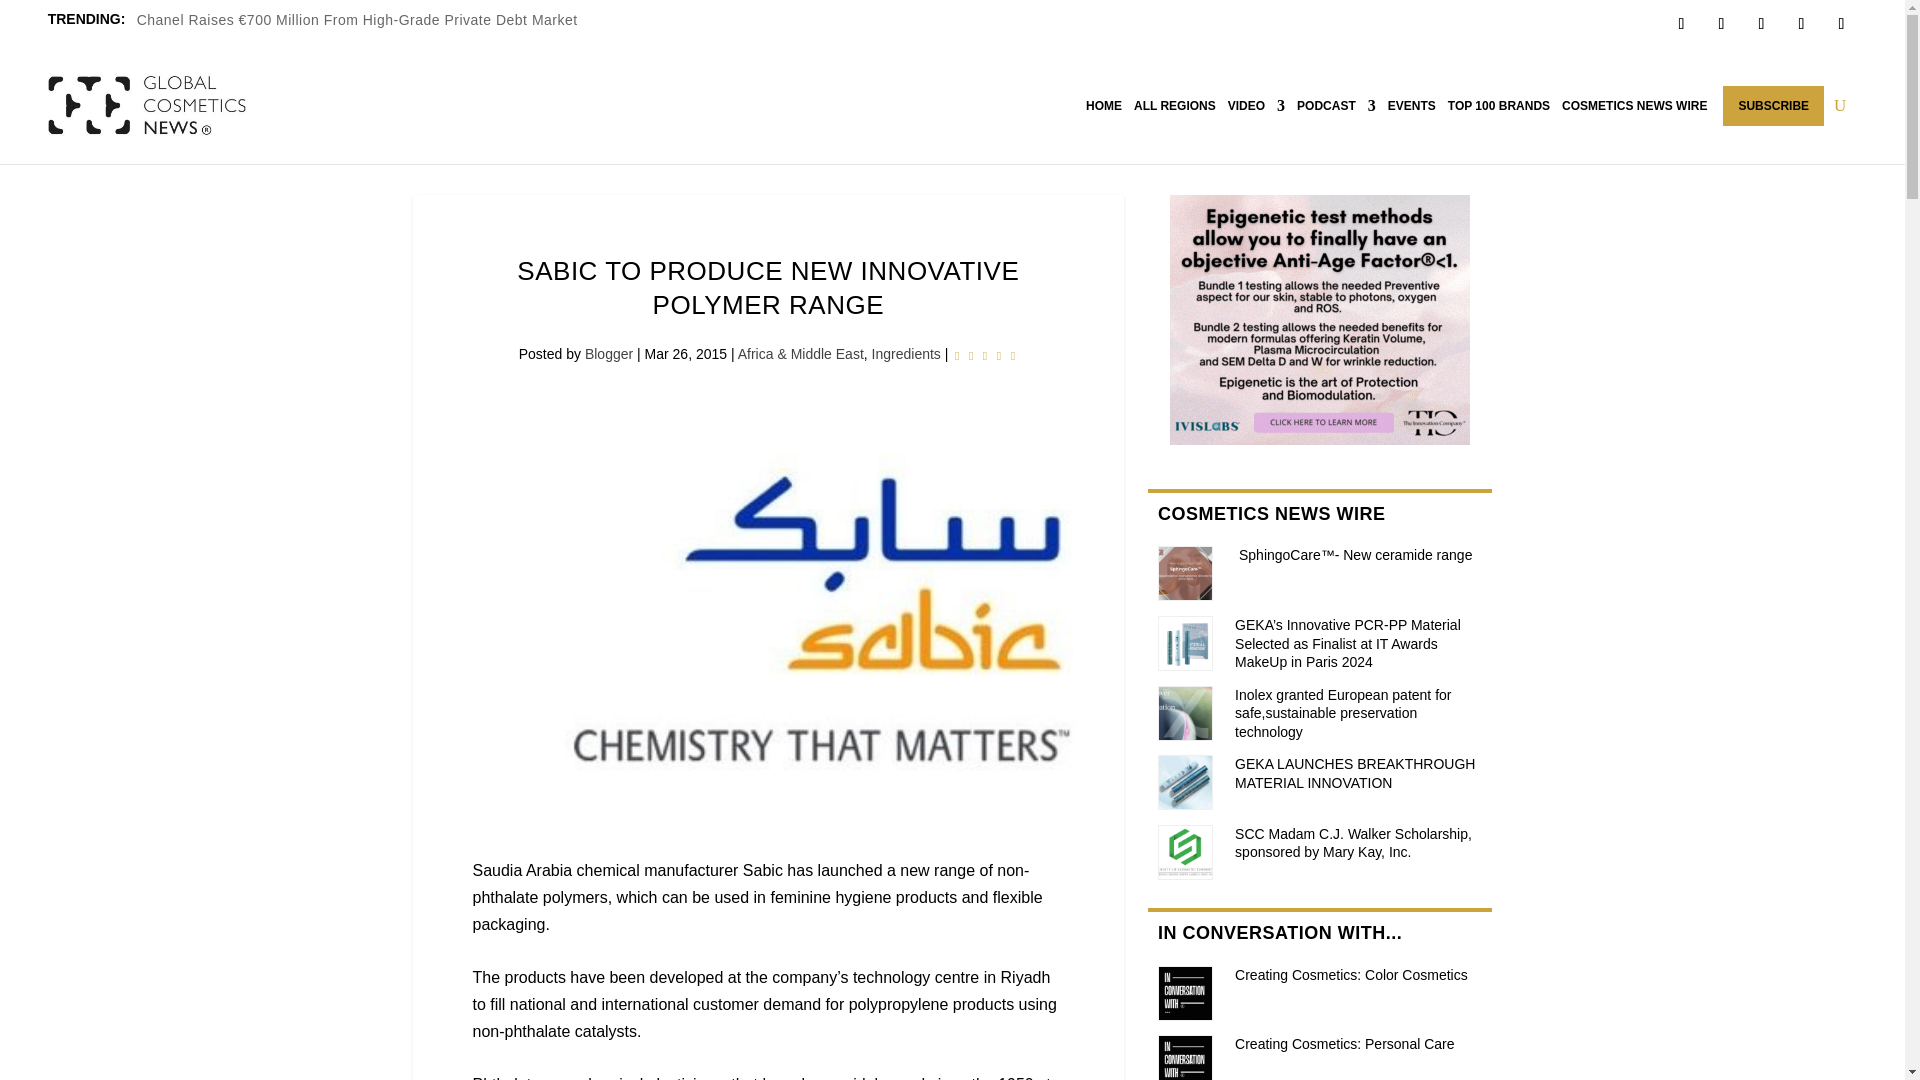  I want to click on Rating: 0.00, so click(984, 356).